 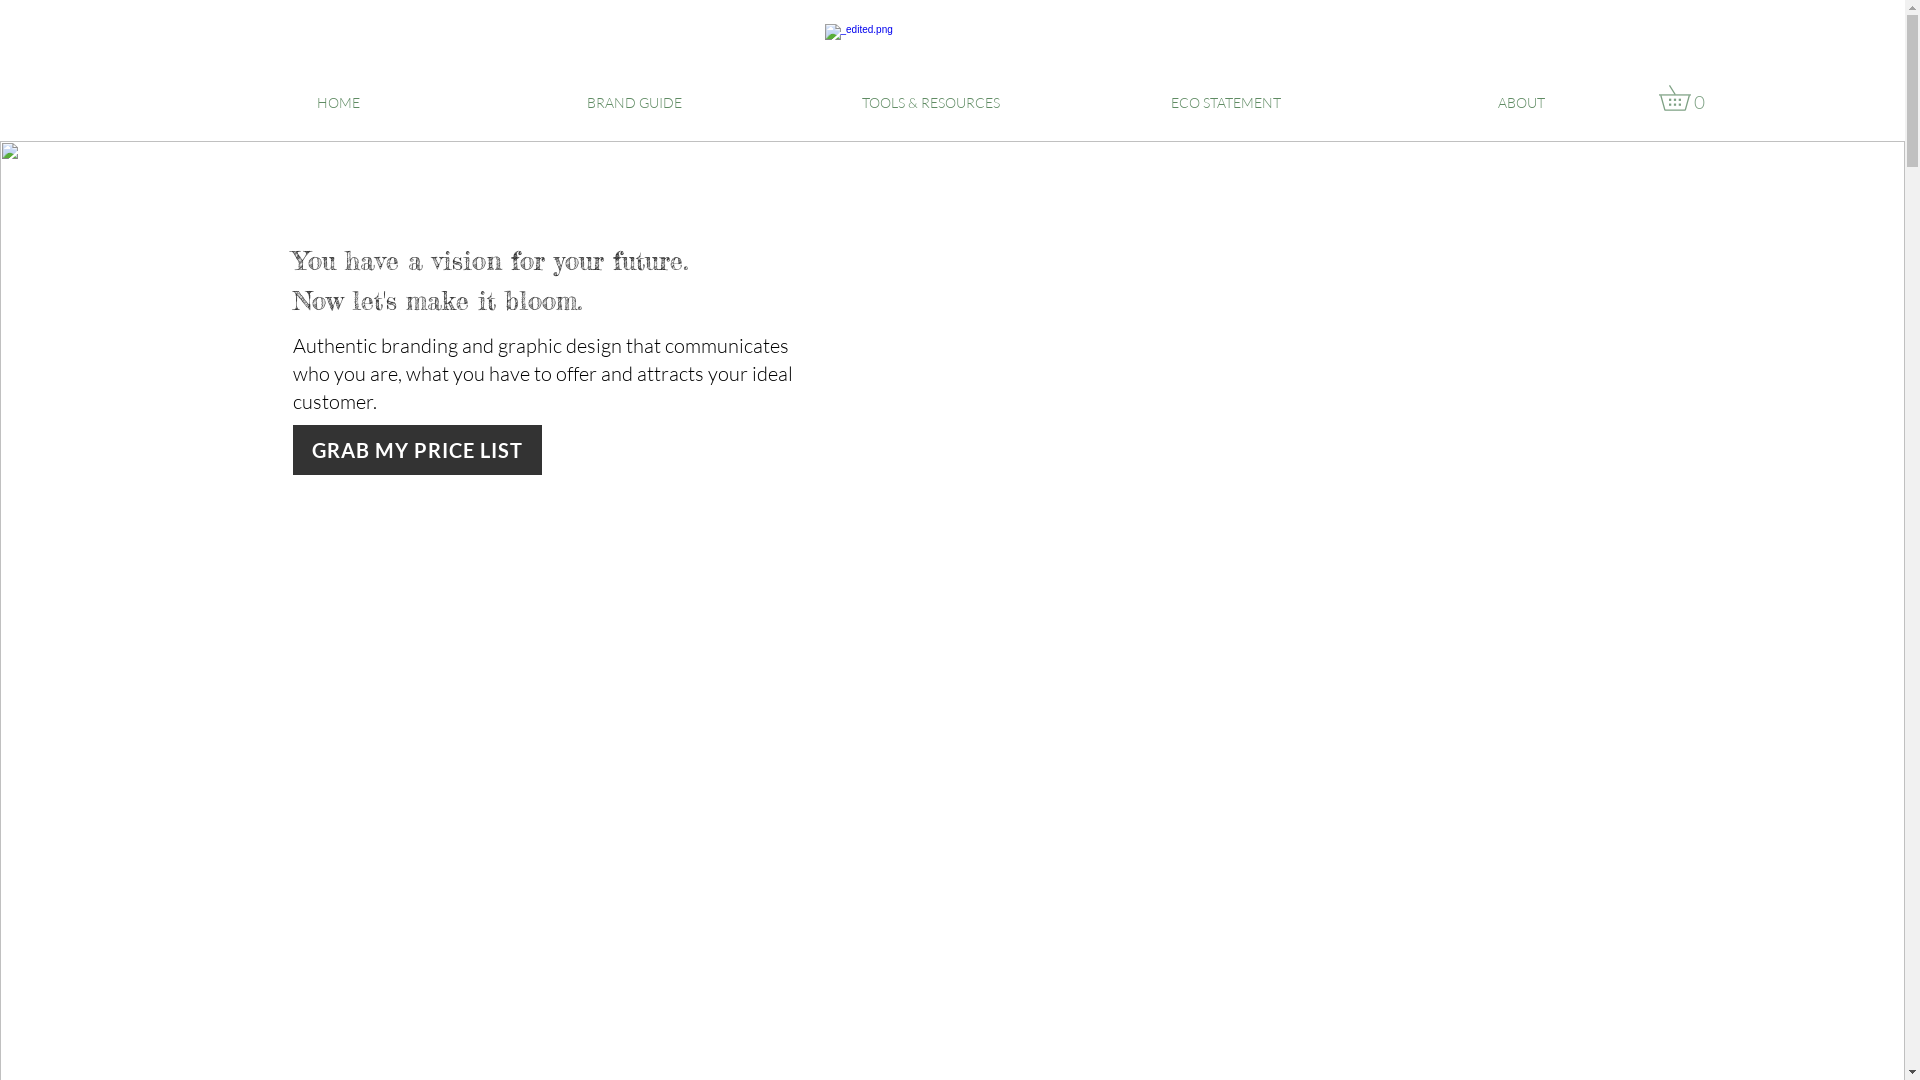 I want to click on BRAND GUIDE, so click(x=634, y=103).